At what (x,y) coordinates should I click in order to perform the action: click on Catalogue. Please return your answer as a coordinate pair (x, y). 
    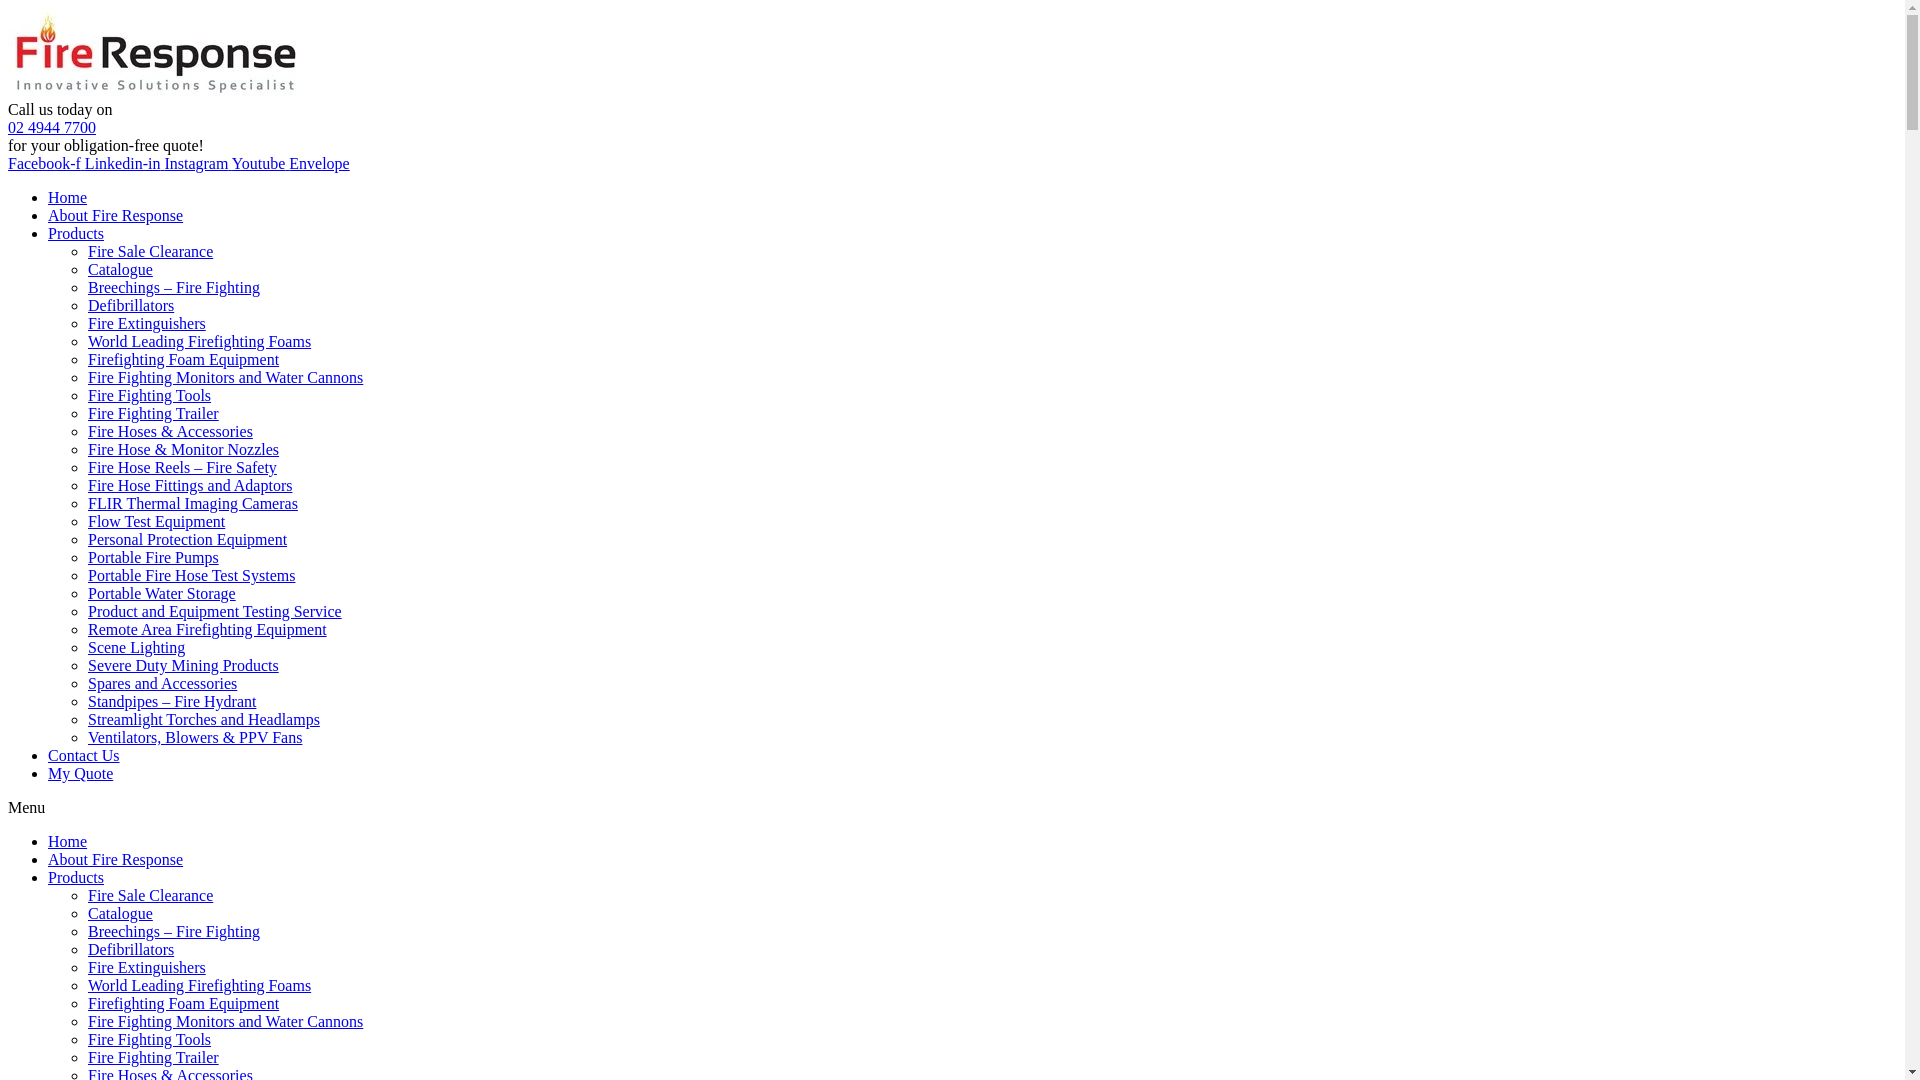
    Looking at the image, I should click on (120, 270).